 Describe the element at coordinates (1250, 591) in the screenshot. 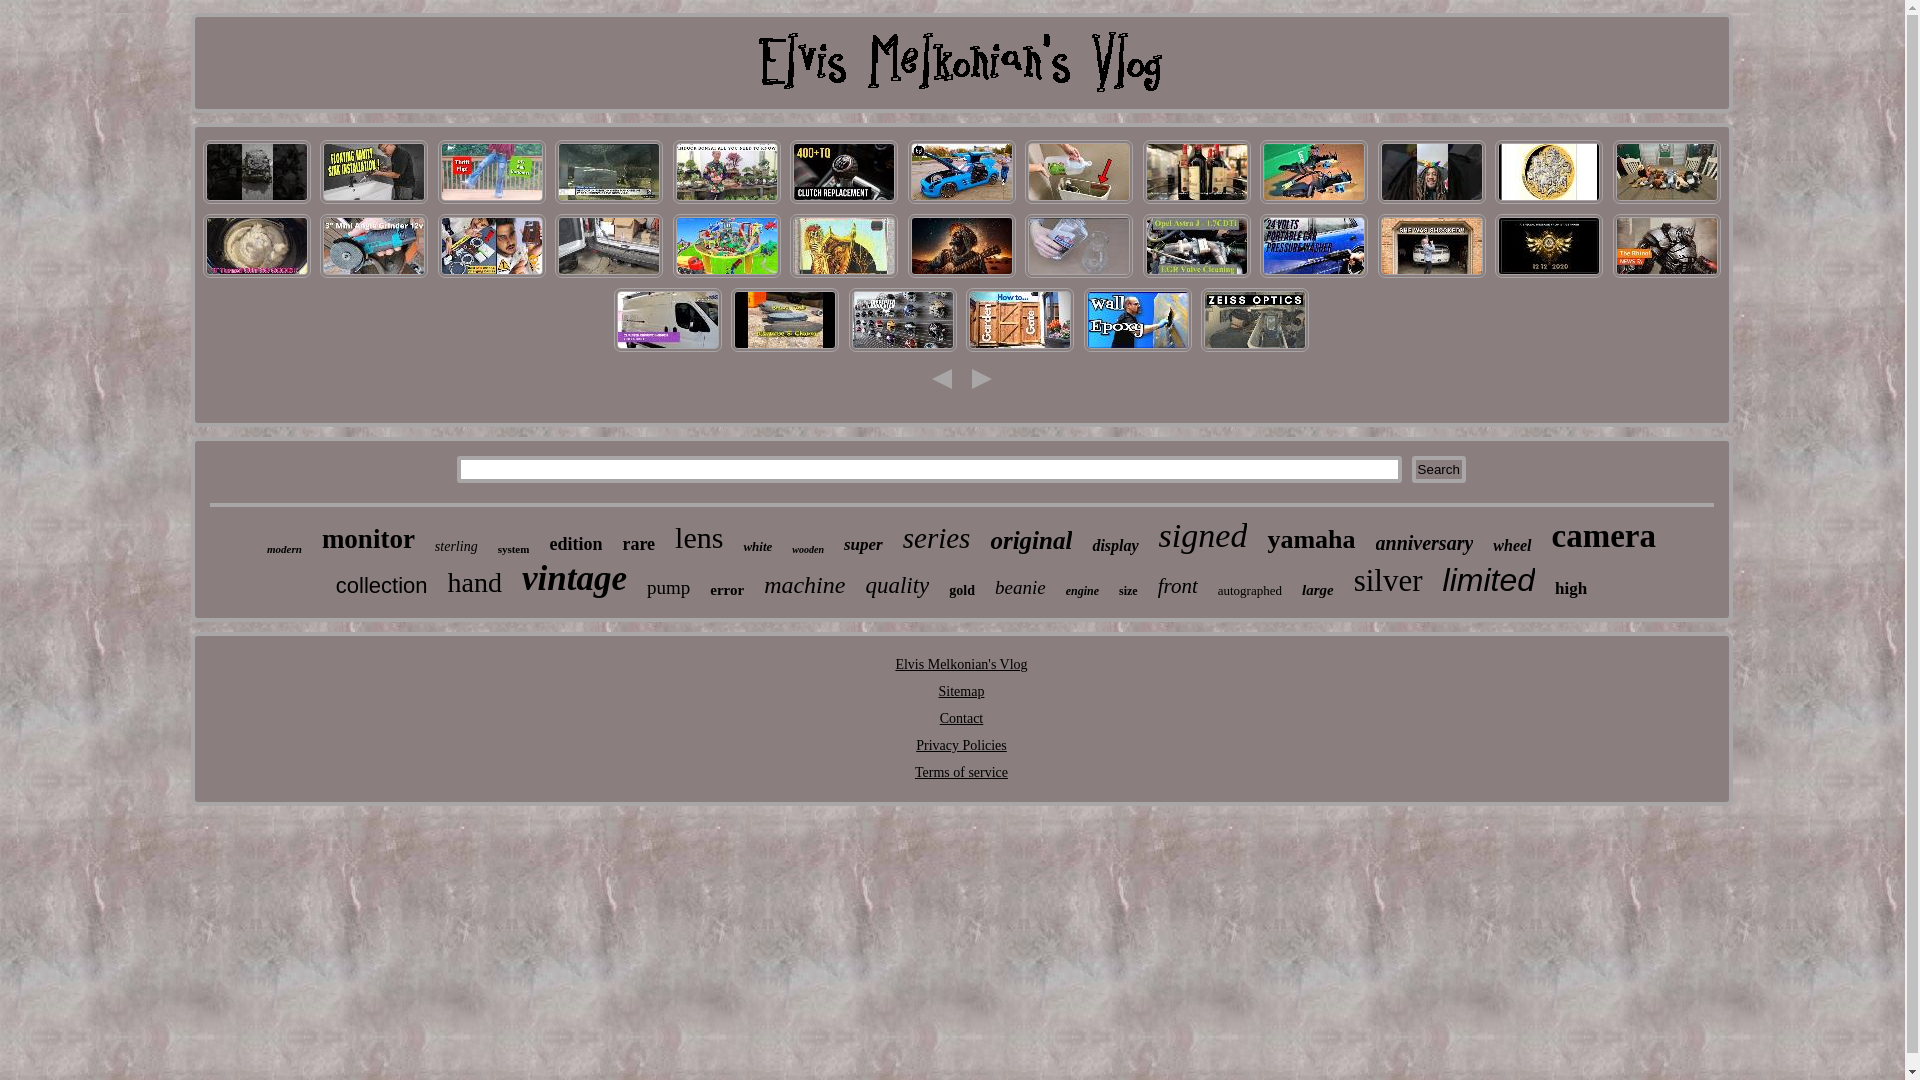

I see `autographed` at that location.